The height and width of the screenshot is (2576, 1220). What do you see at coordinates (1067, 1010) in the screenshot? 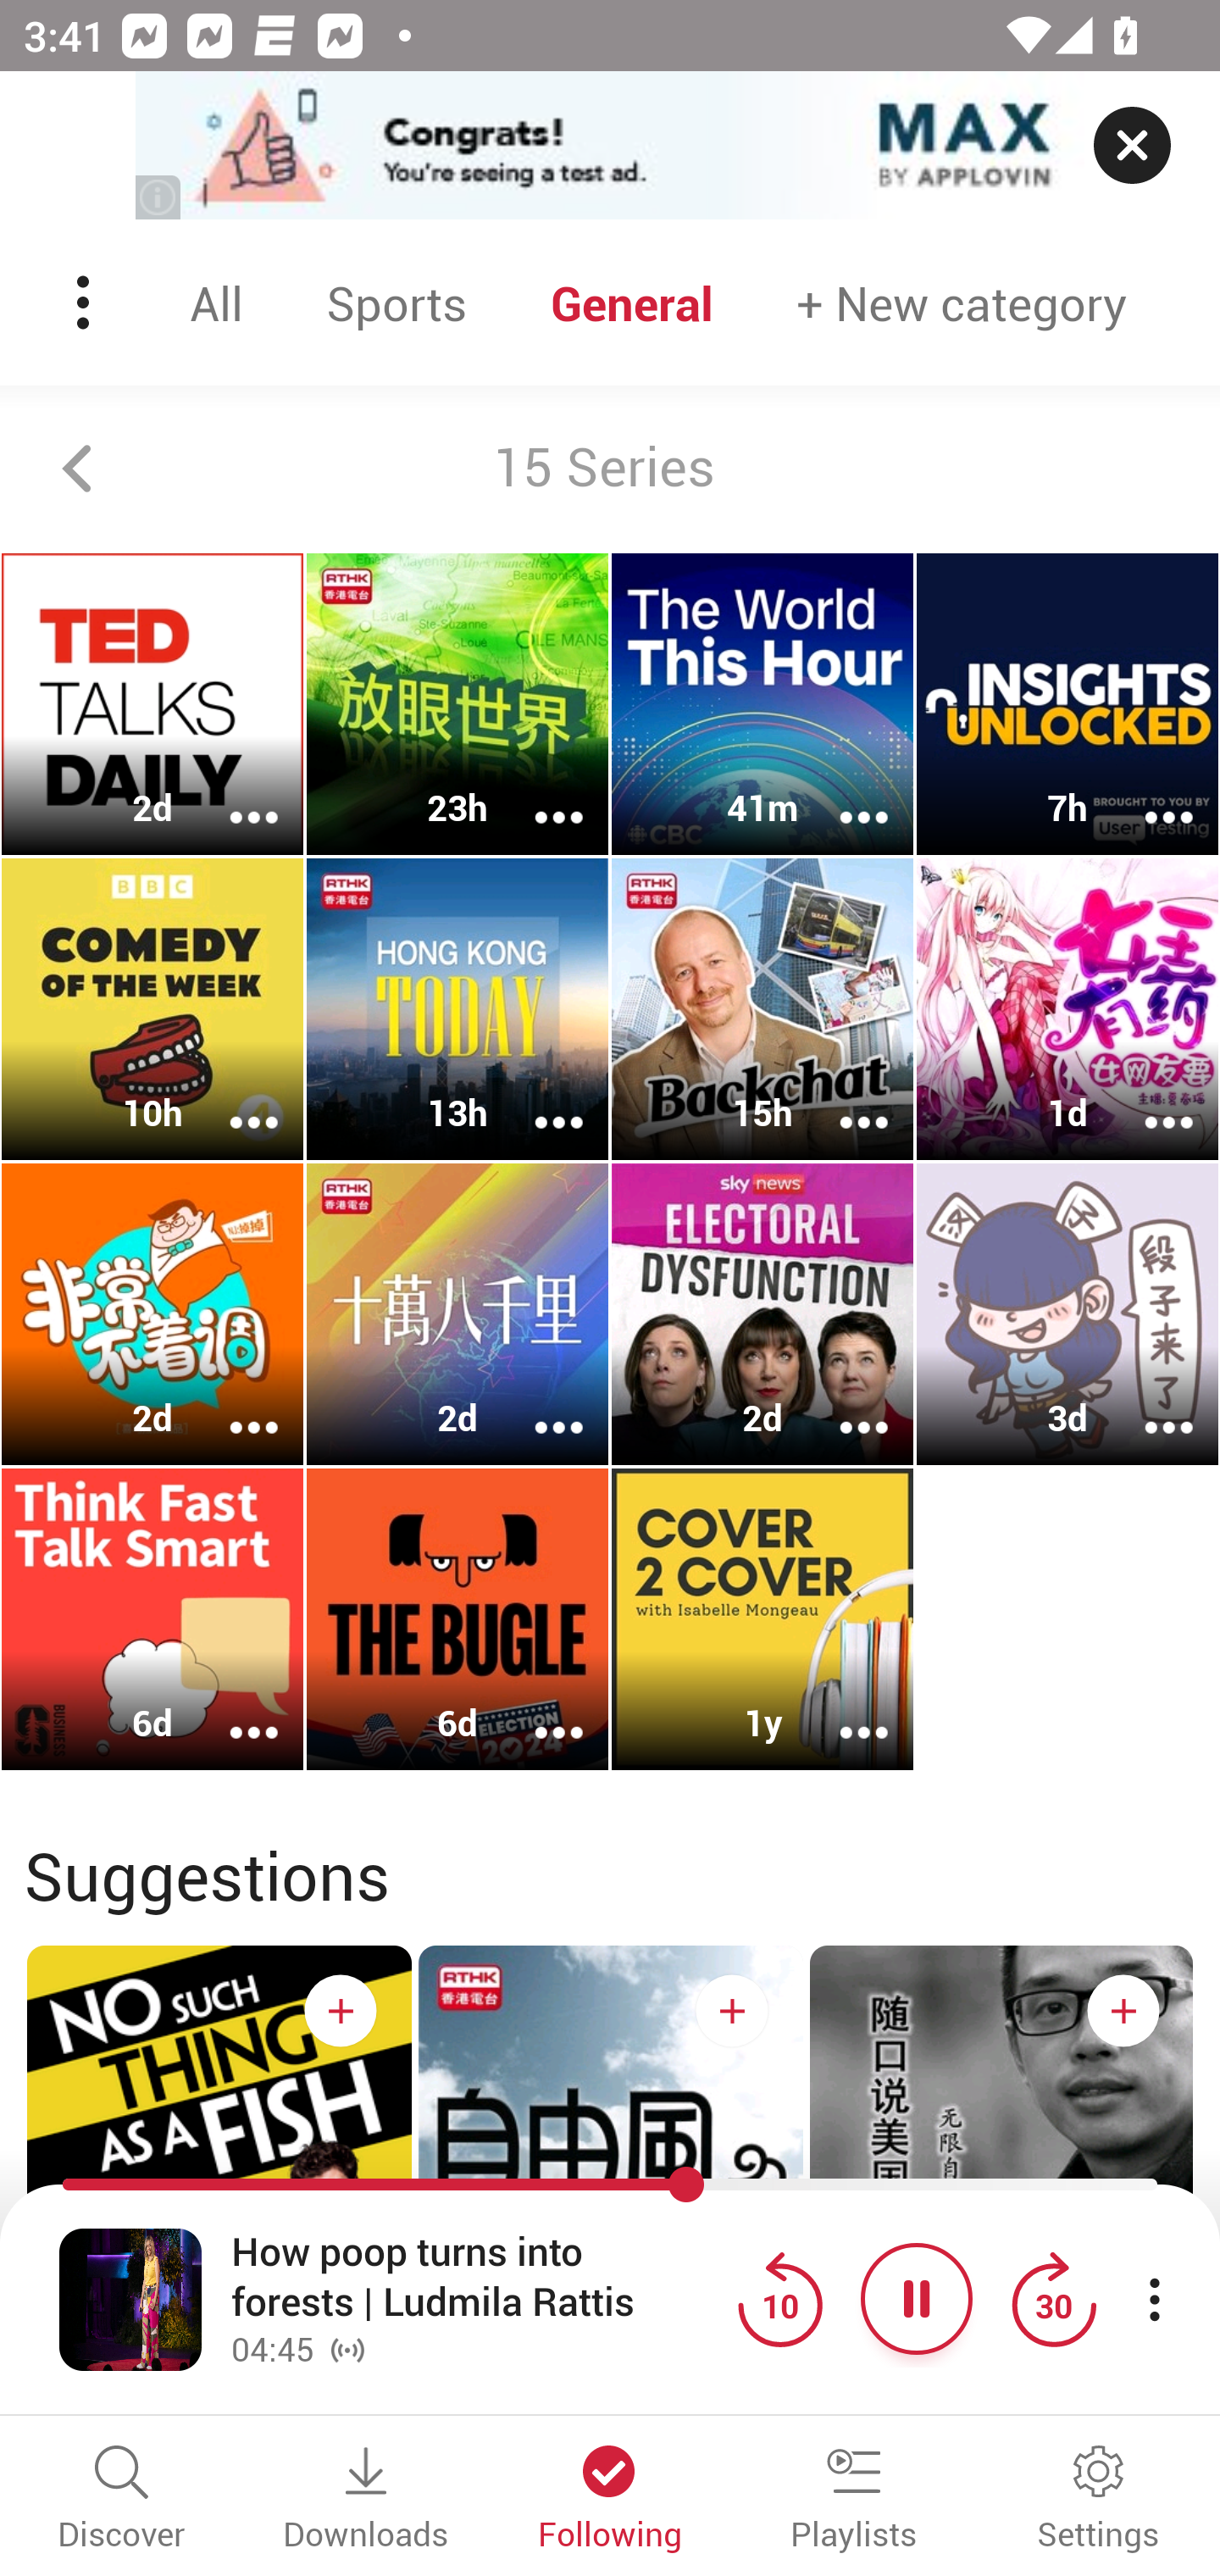
I see `女王有药丨爆笑脱口秀 1d More options More options` at bounding box center [1067, 1010].